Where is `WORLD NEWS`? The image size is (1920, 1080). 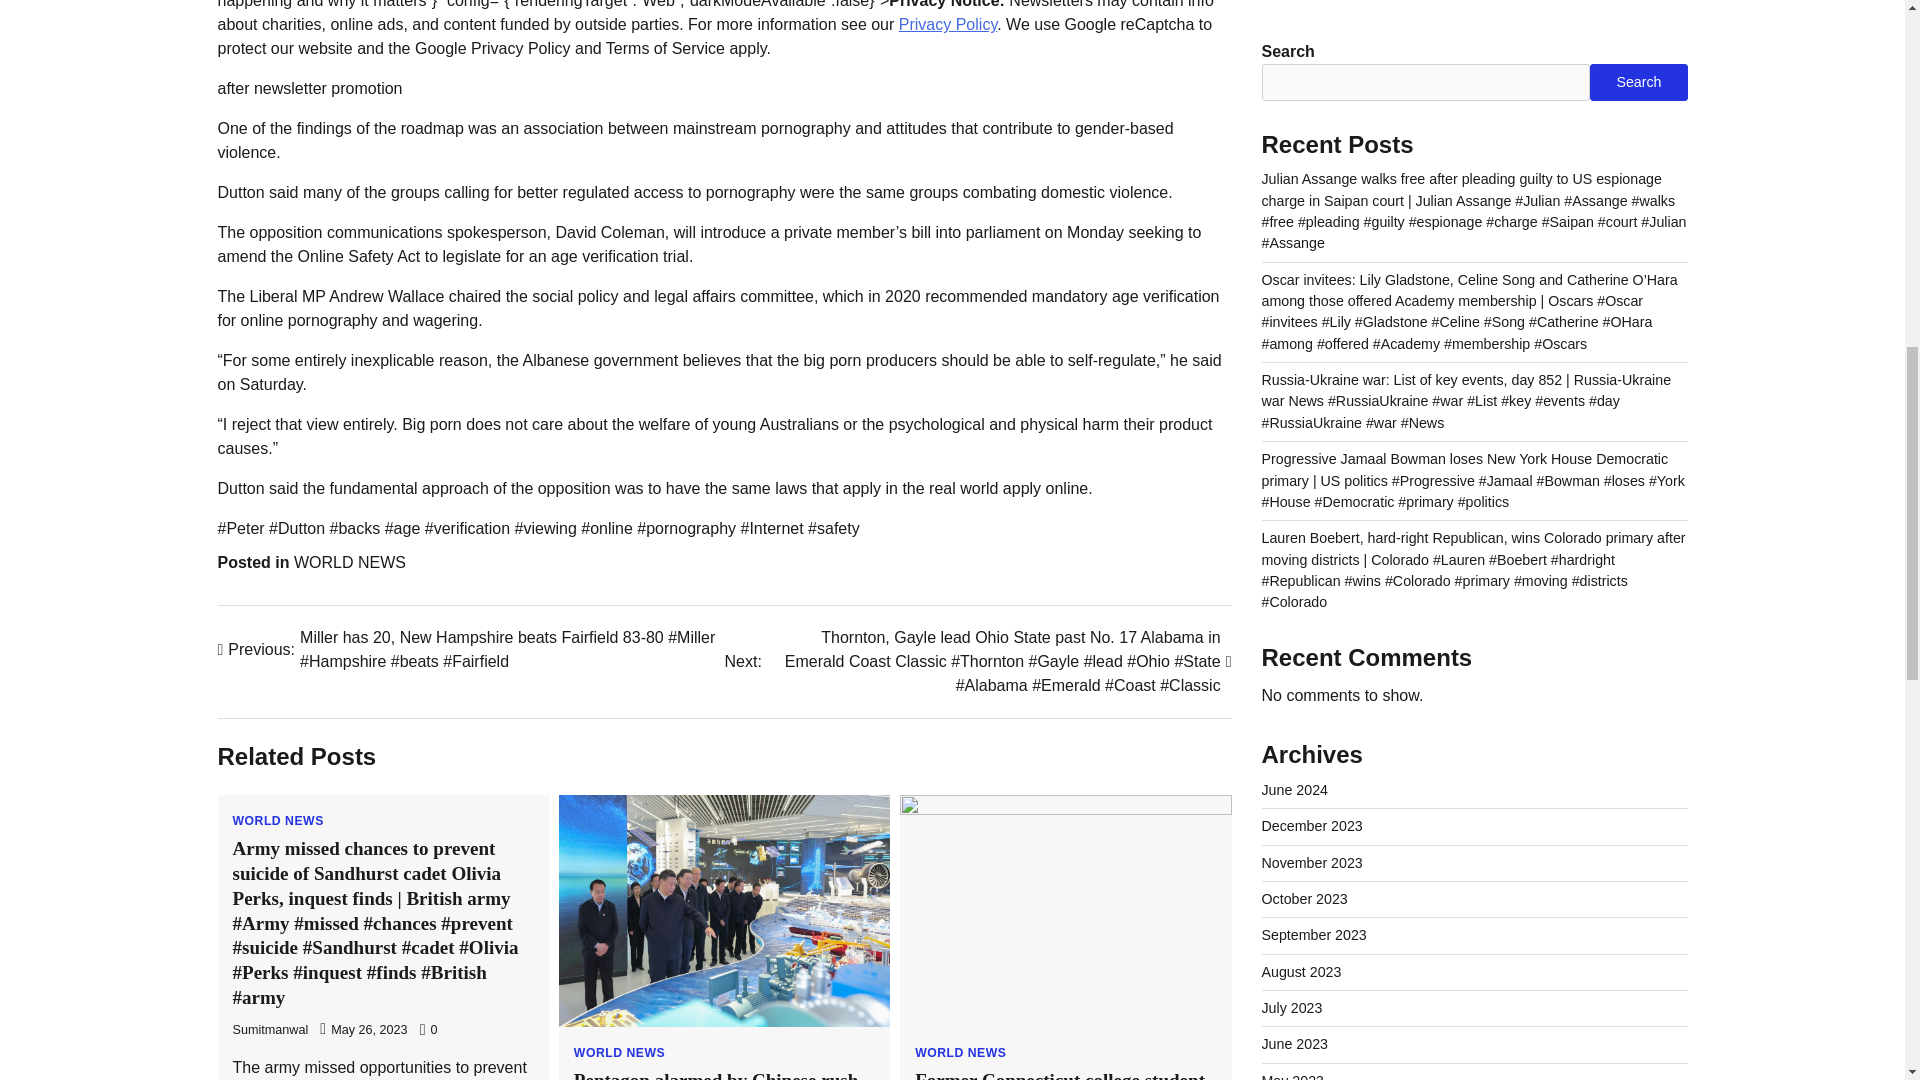
WORLD NEWS is located at coordinates (349, 562).